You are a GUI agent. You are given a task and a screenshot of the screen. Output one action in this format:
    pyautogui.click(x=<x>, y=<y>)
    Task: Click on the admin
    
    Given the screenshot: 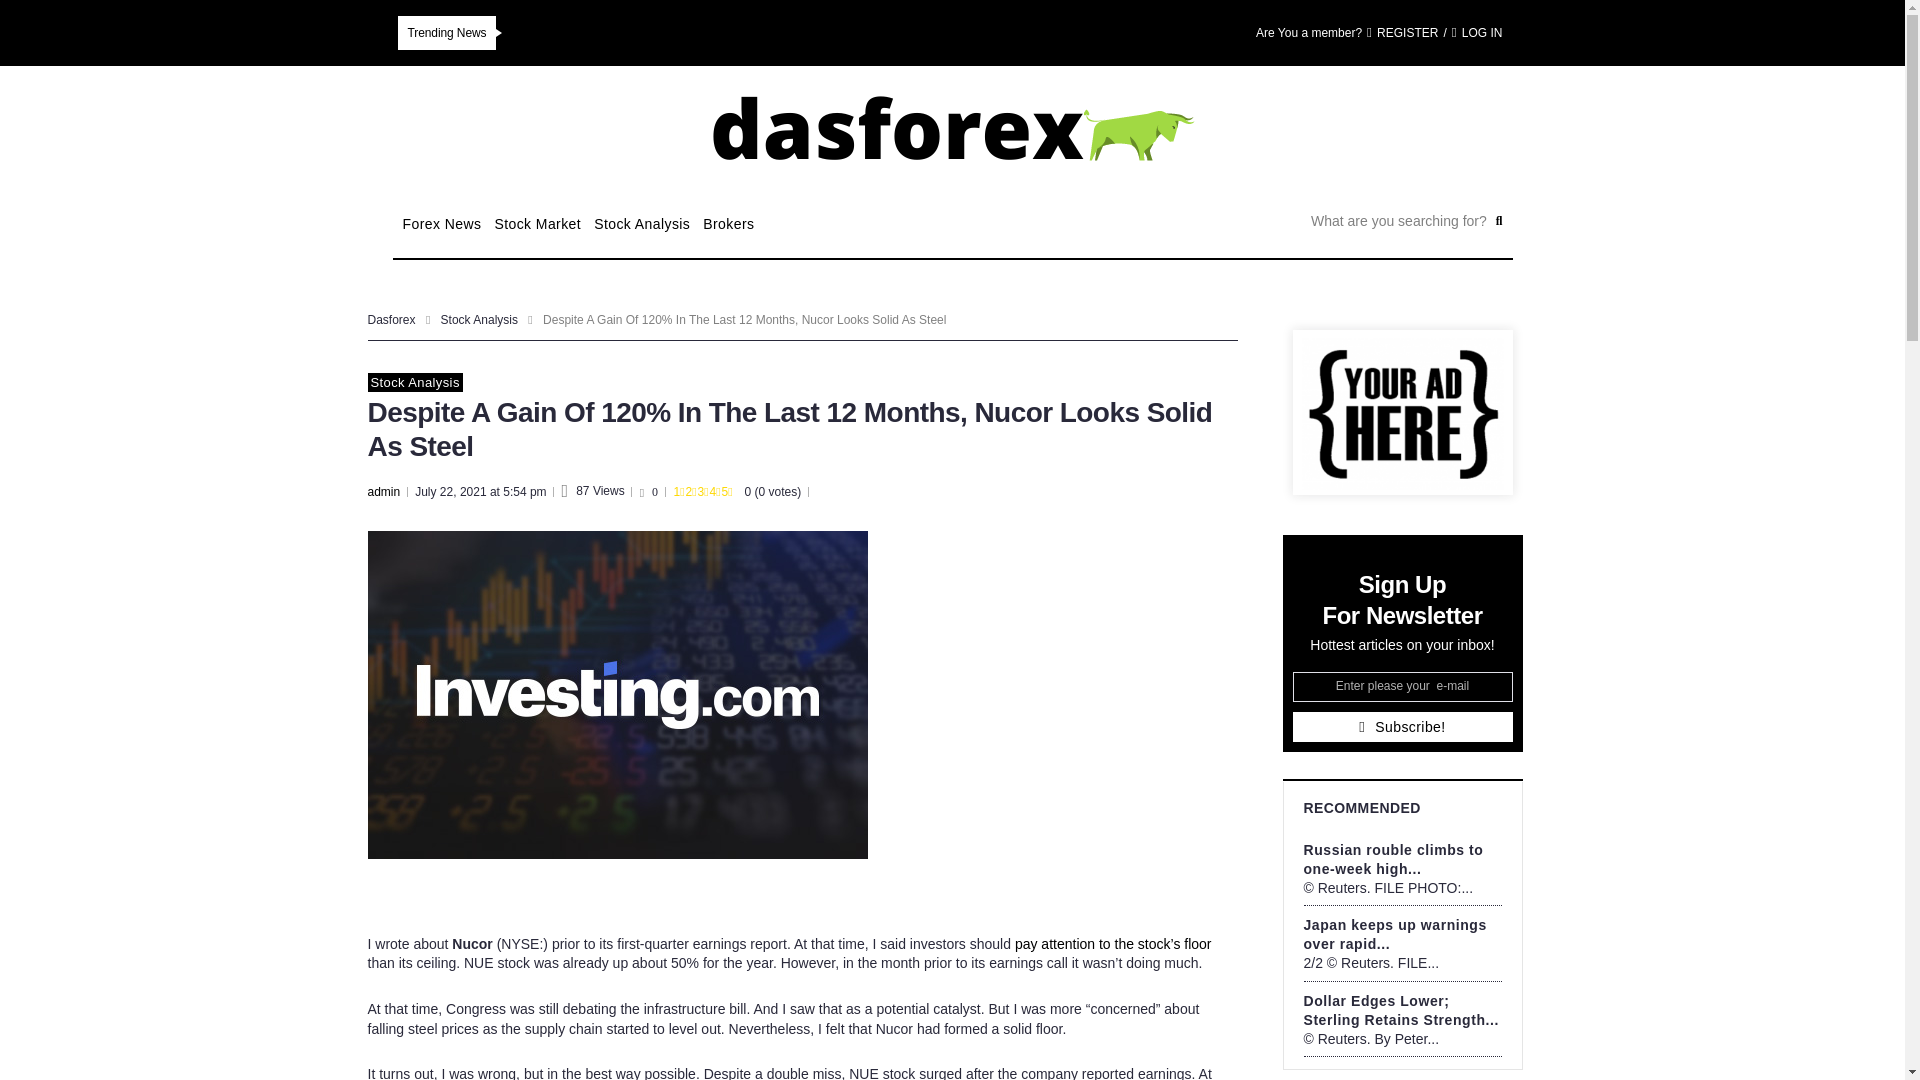 What is the action you would take?
    pyautogui.click(x=384, y=491)
    